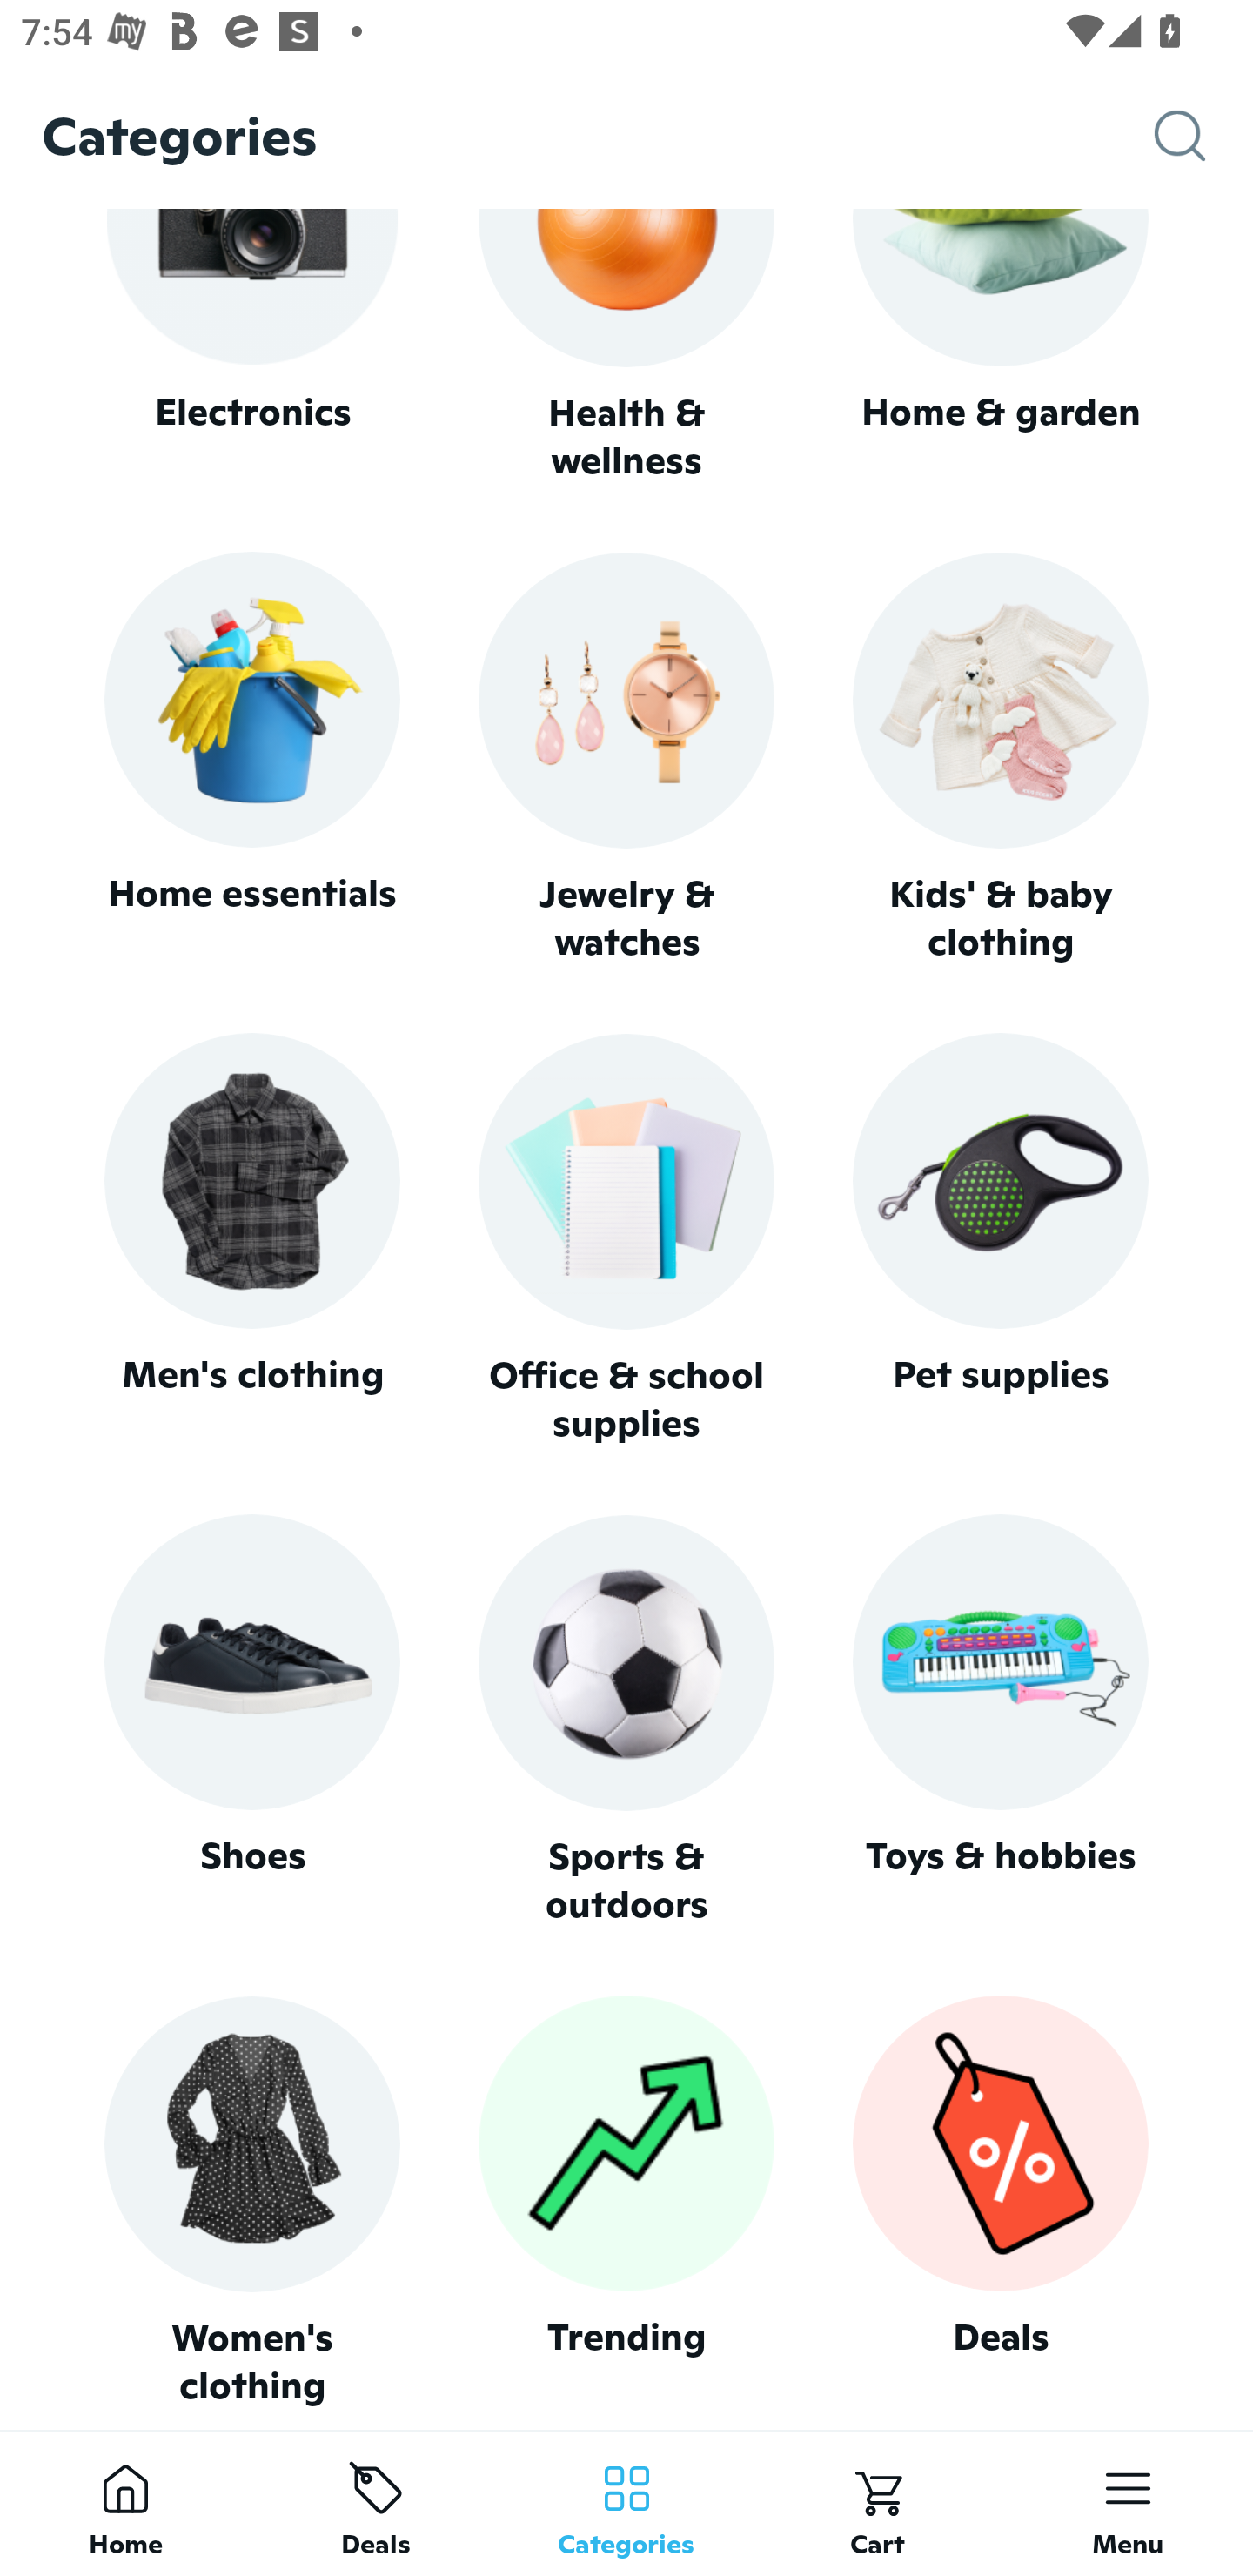 Image resolution: width=1253 pixels, height=2576 pixels. Describe the element at coordinates (1001, 1721) in the screenshot. I see `Toys & hobbies` at that location.